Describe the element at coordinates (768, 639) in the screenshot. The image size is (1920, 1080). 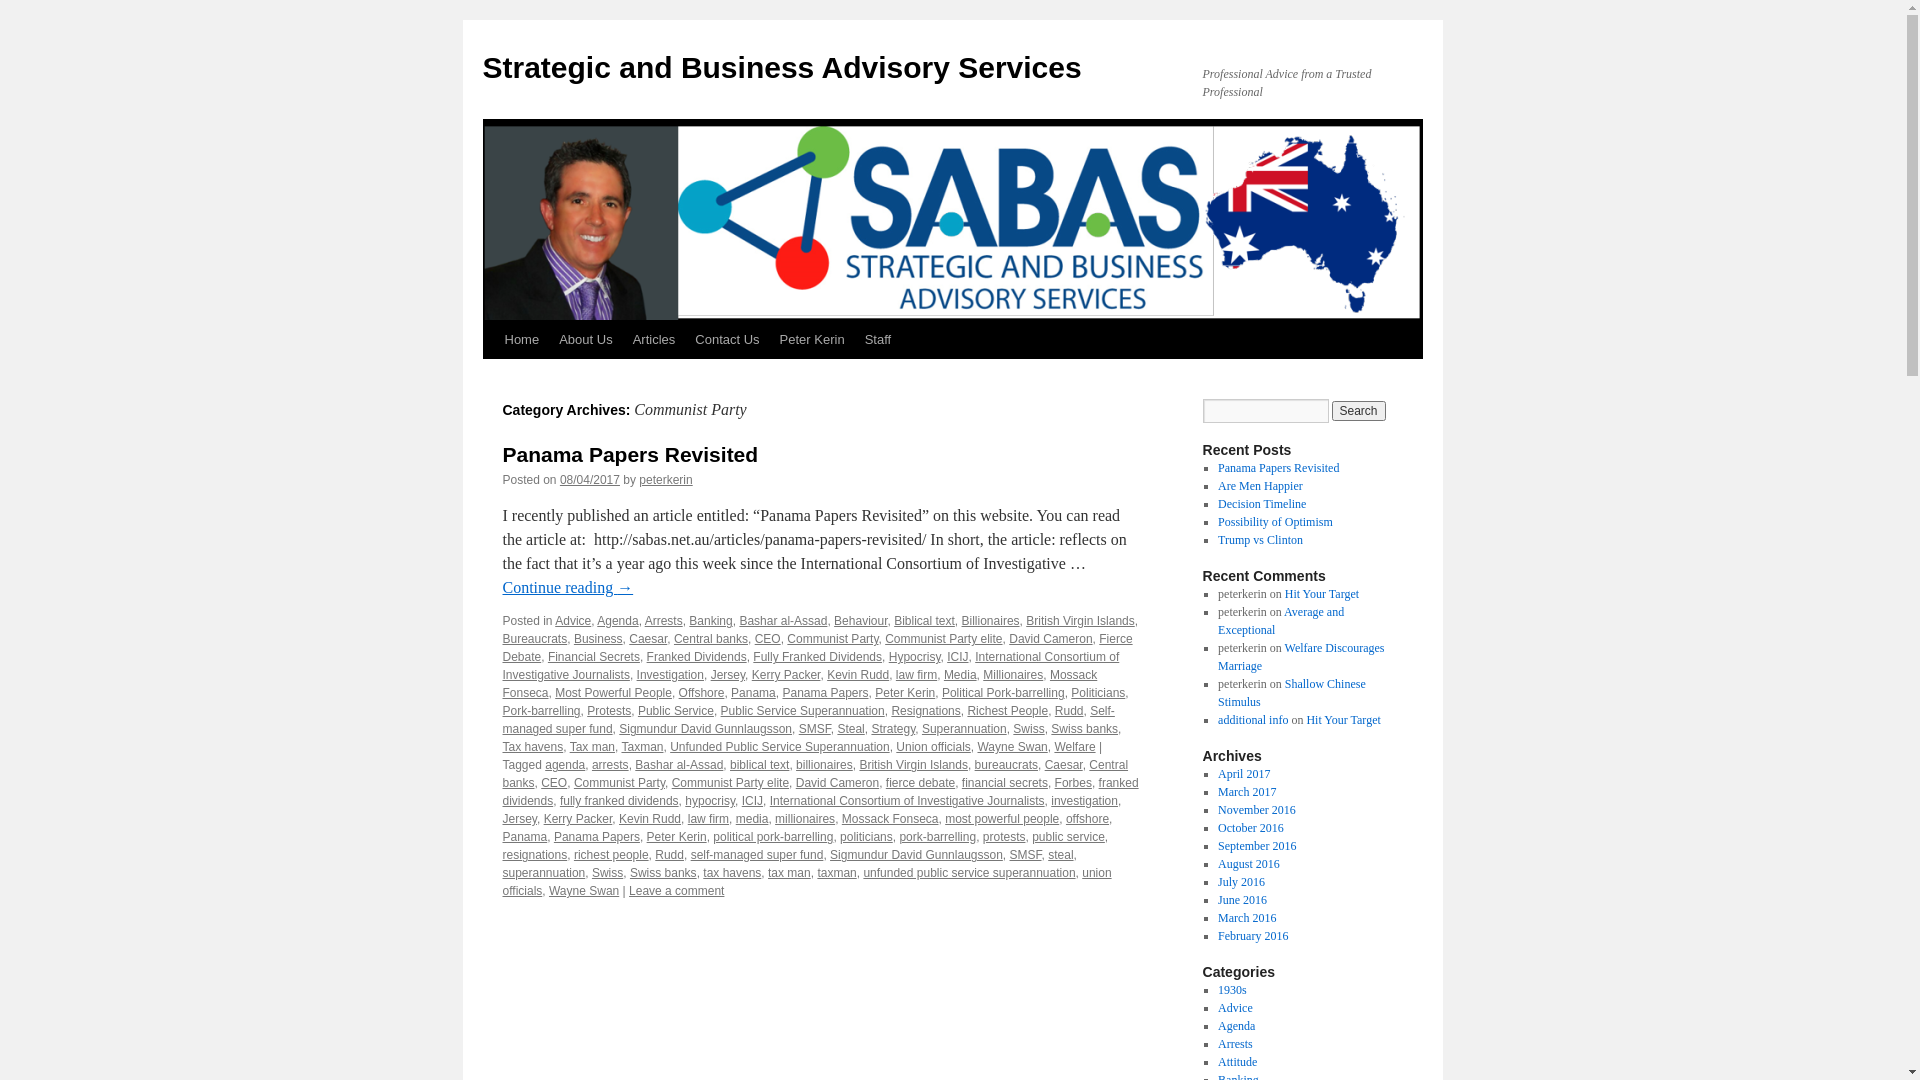
I see `CEO` at that location.